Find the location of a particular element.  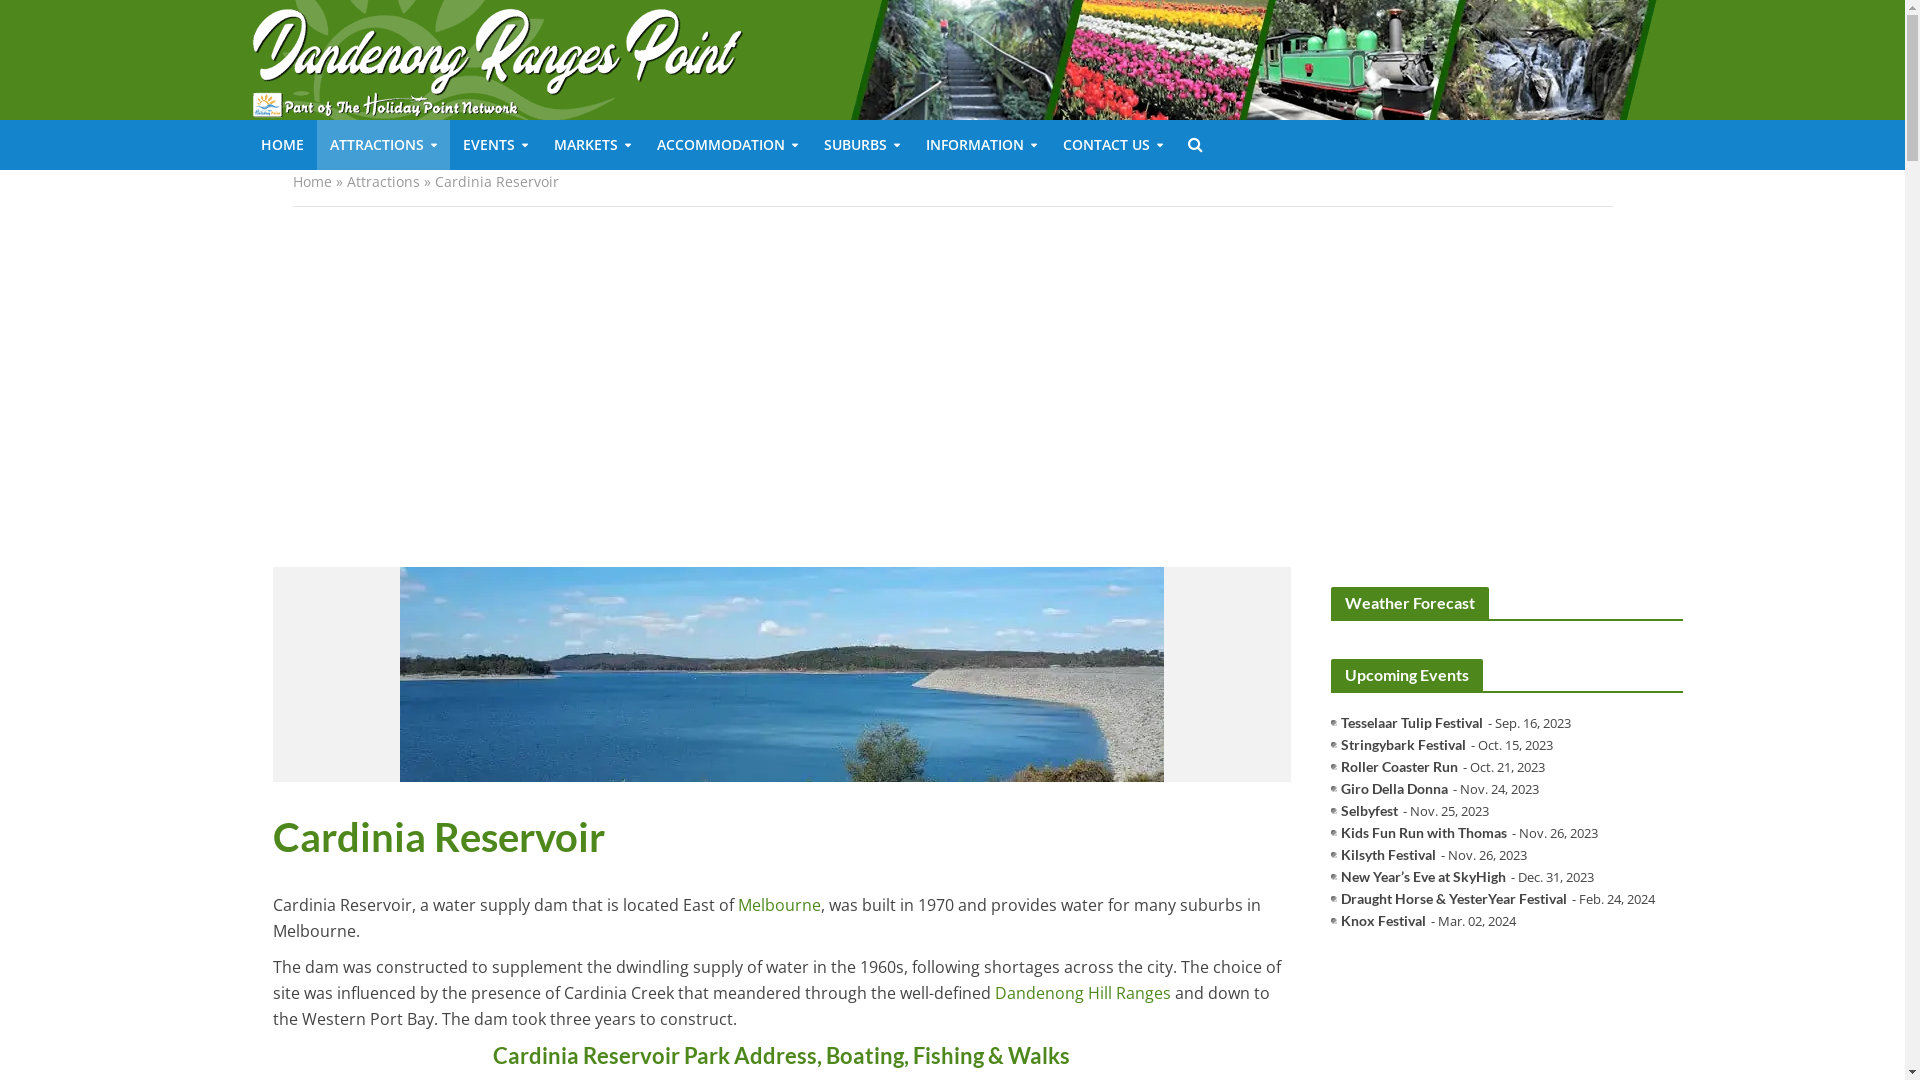

ATTRACTIONS is located at coordinates (382, 145).